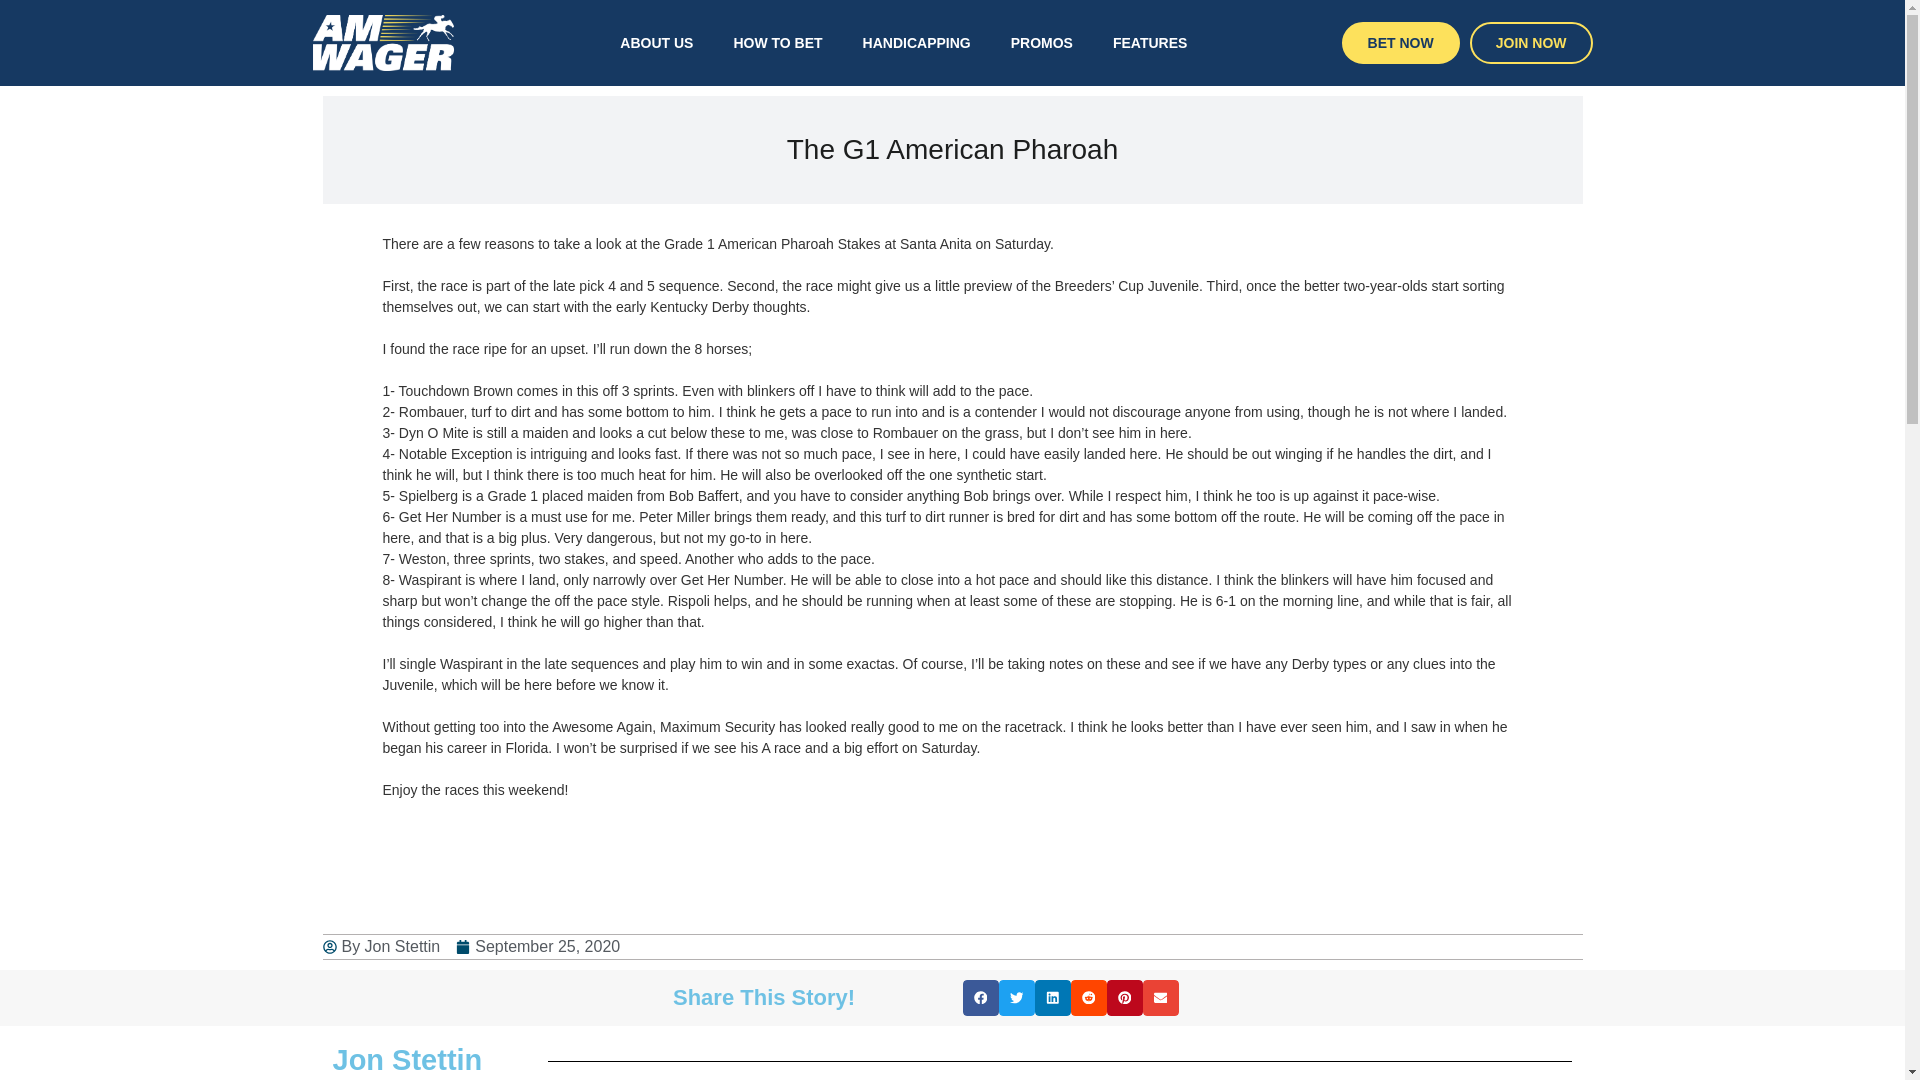  Describe the element at coordinates (538, 947) in the screenshot. I see `September 25, 2020` at that location.